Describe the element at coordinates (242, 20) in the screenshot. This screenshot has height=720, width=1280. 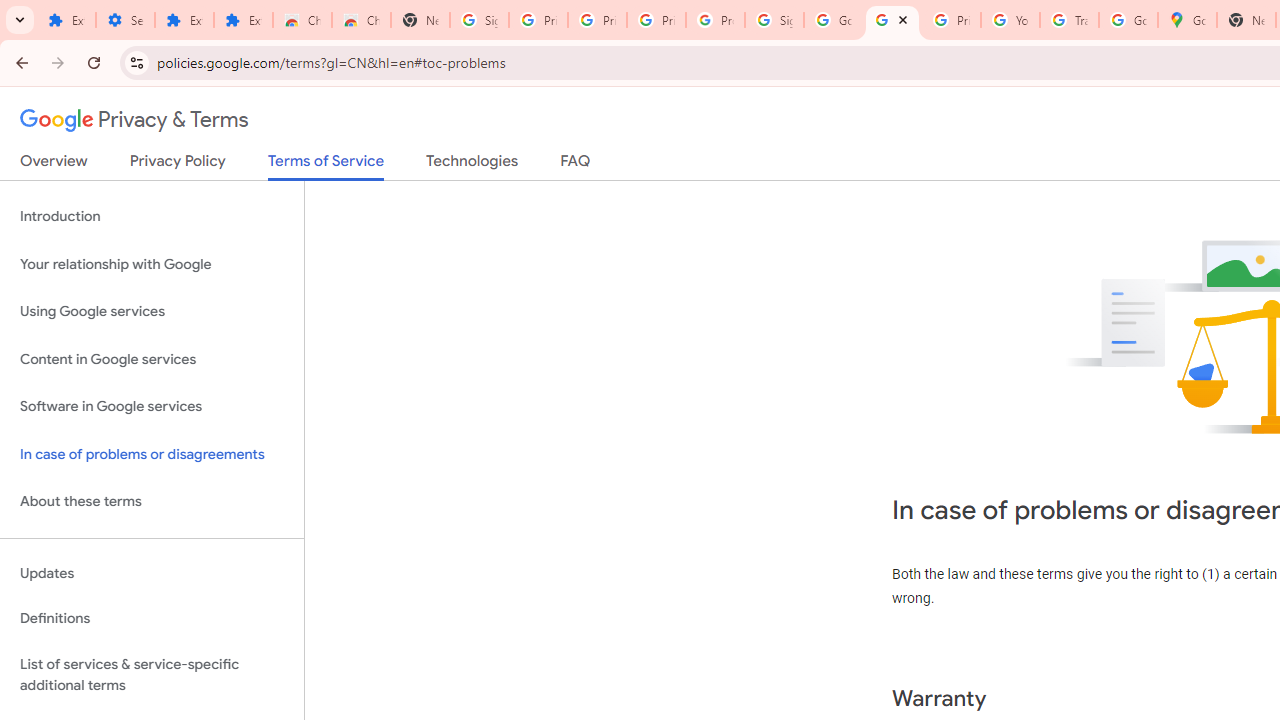
I see `Extensions` at that location.